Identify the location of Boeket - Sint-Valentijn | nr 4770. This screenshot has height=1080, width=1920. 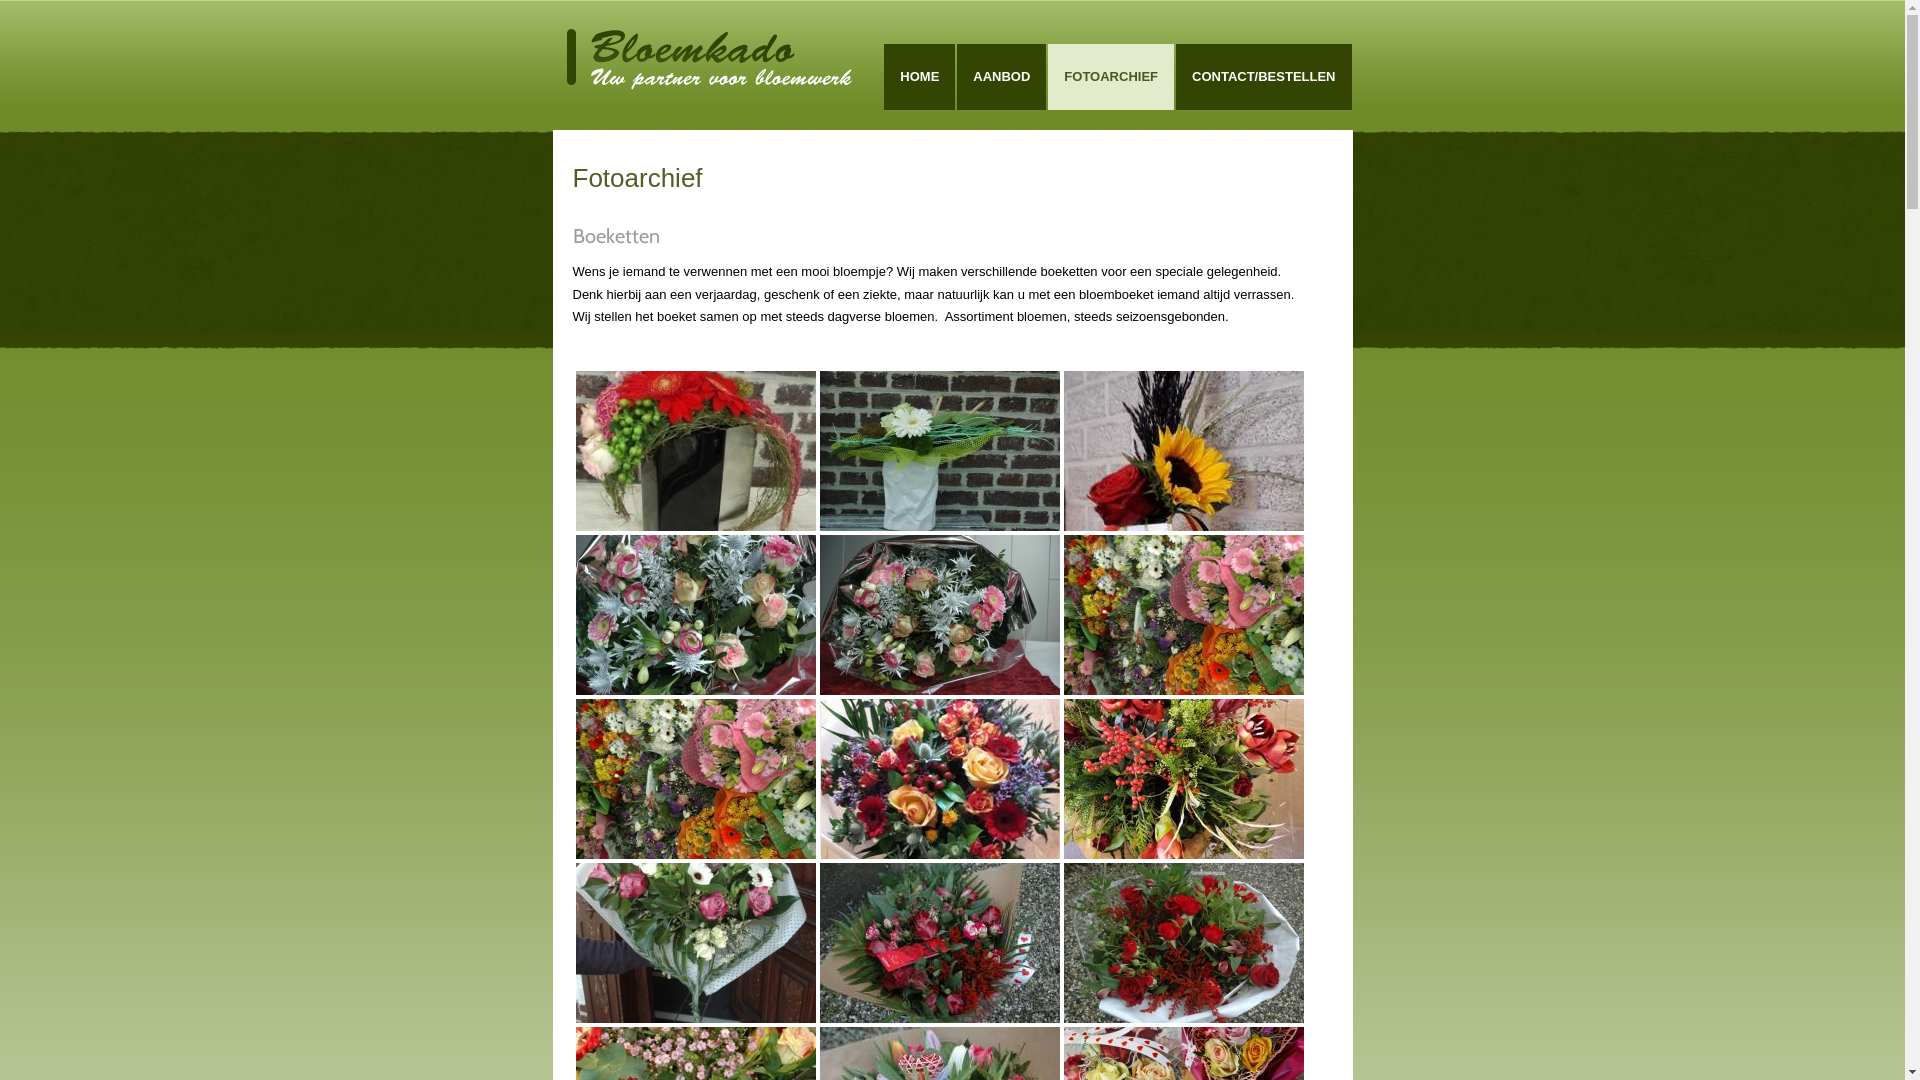
(696, 943).